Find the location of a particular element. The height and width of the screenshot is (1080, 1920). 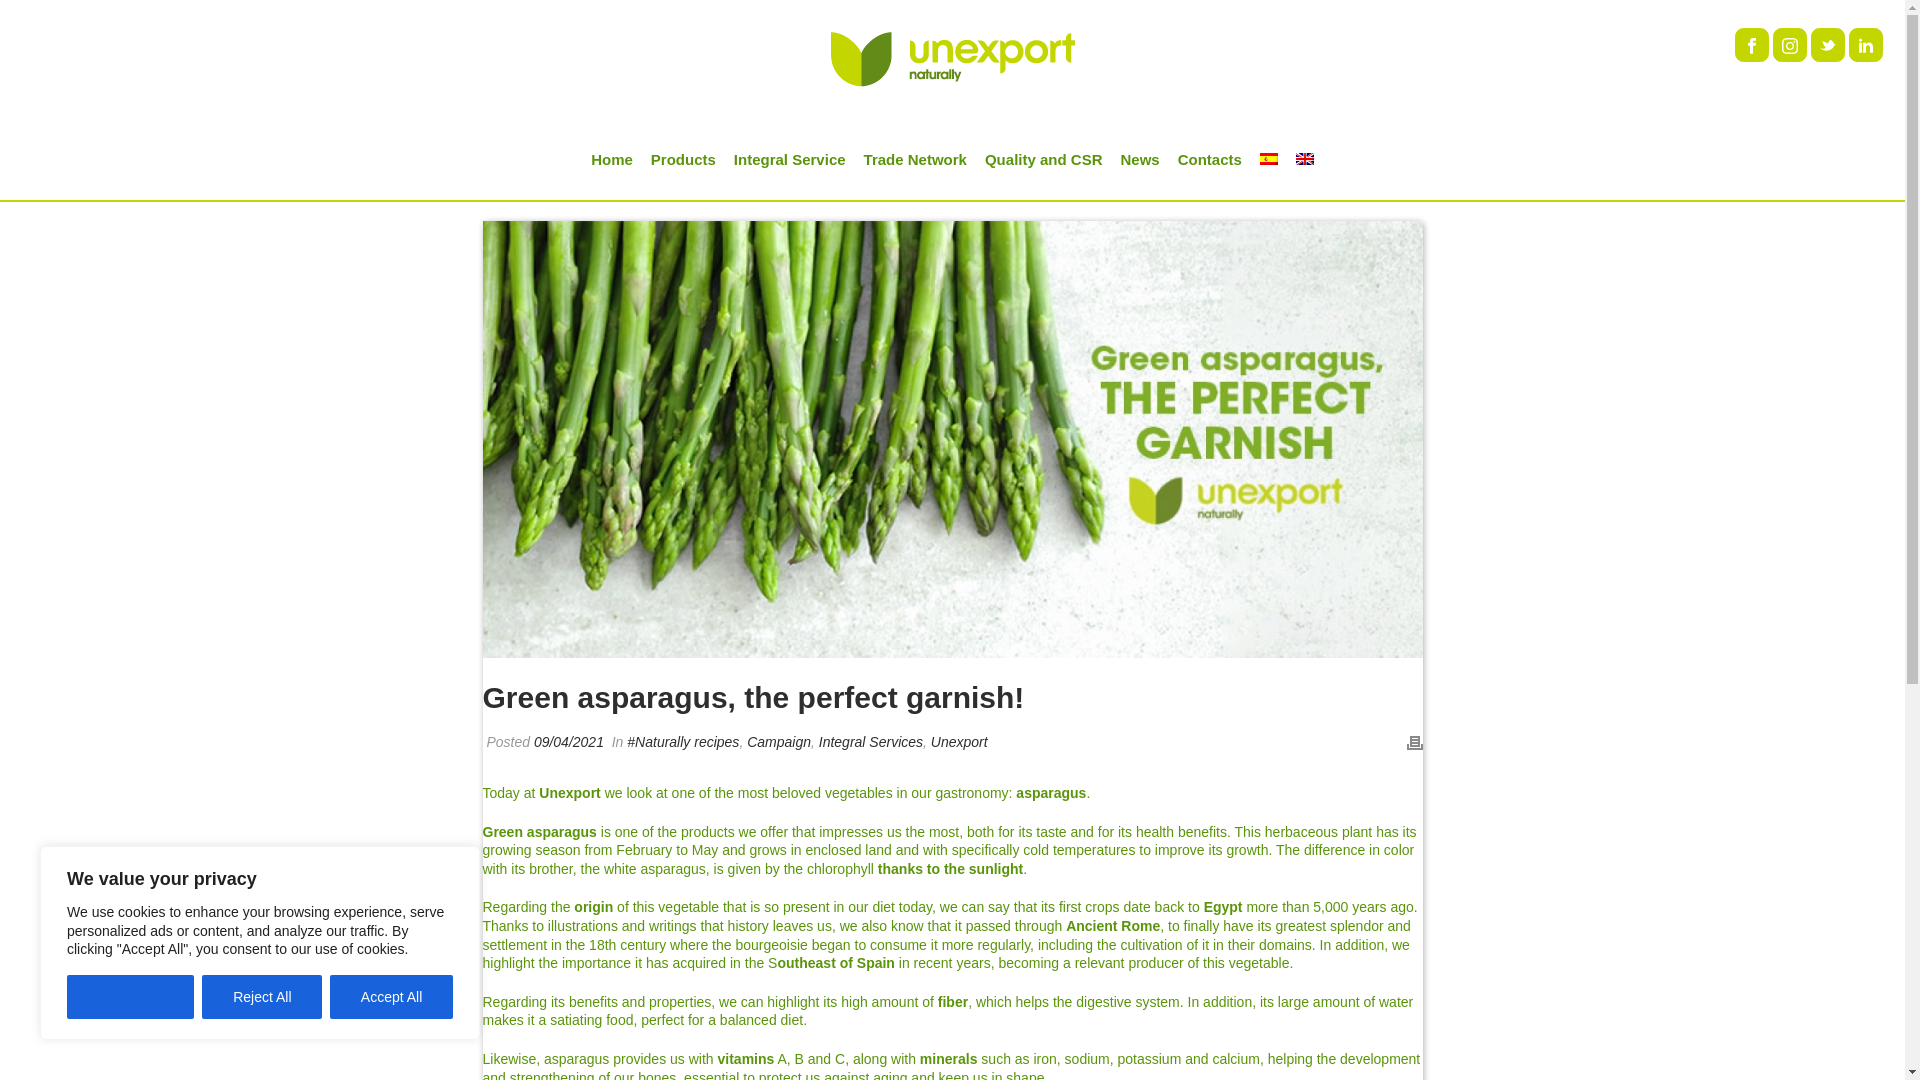

Integral Service is located at coordinates (790, 160).